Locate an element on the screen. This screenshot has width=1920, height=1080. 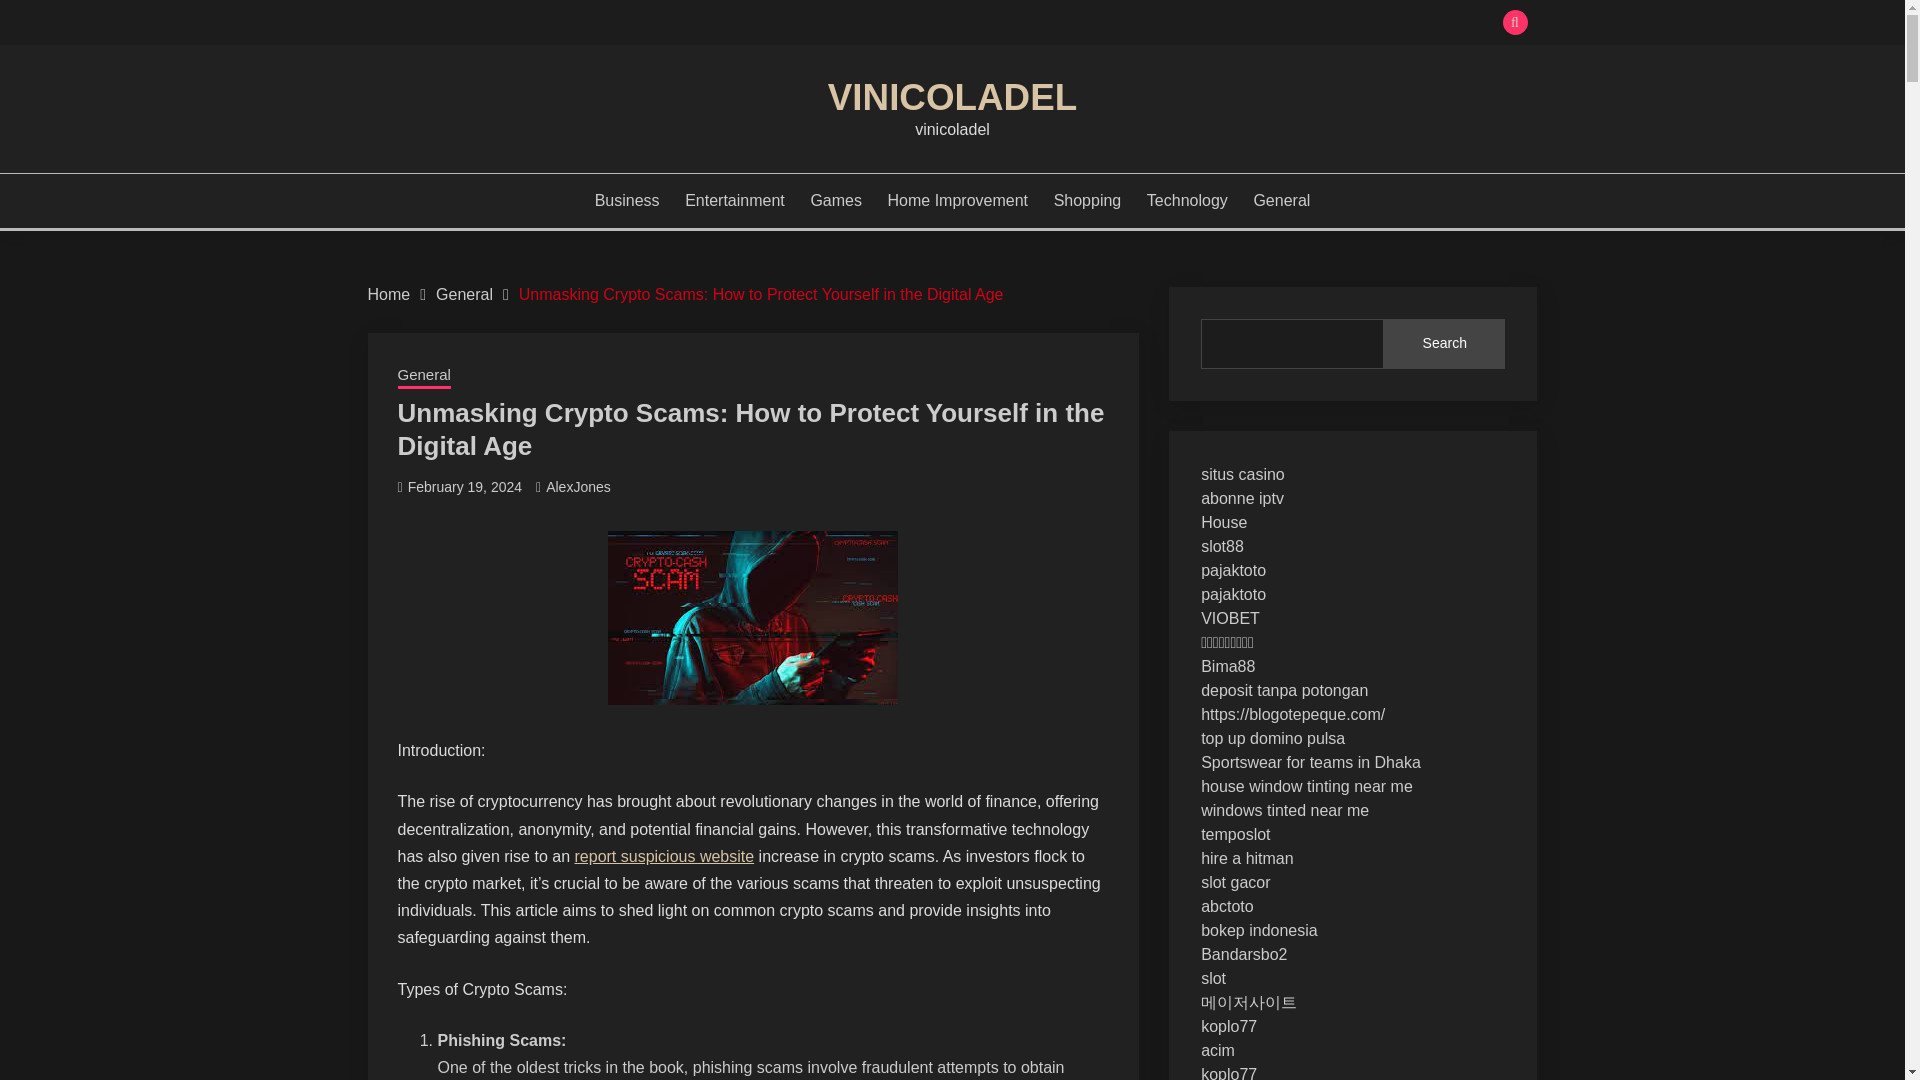
Technology is located at coordinates (1187, 200).